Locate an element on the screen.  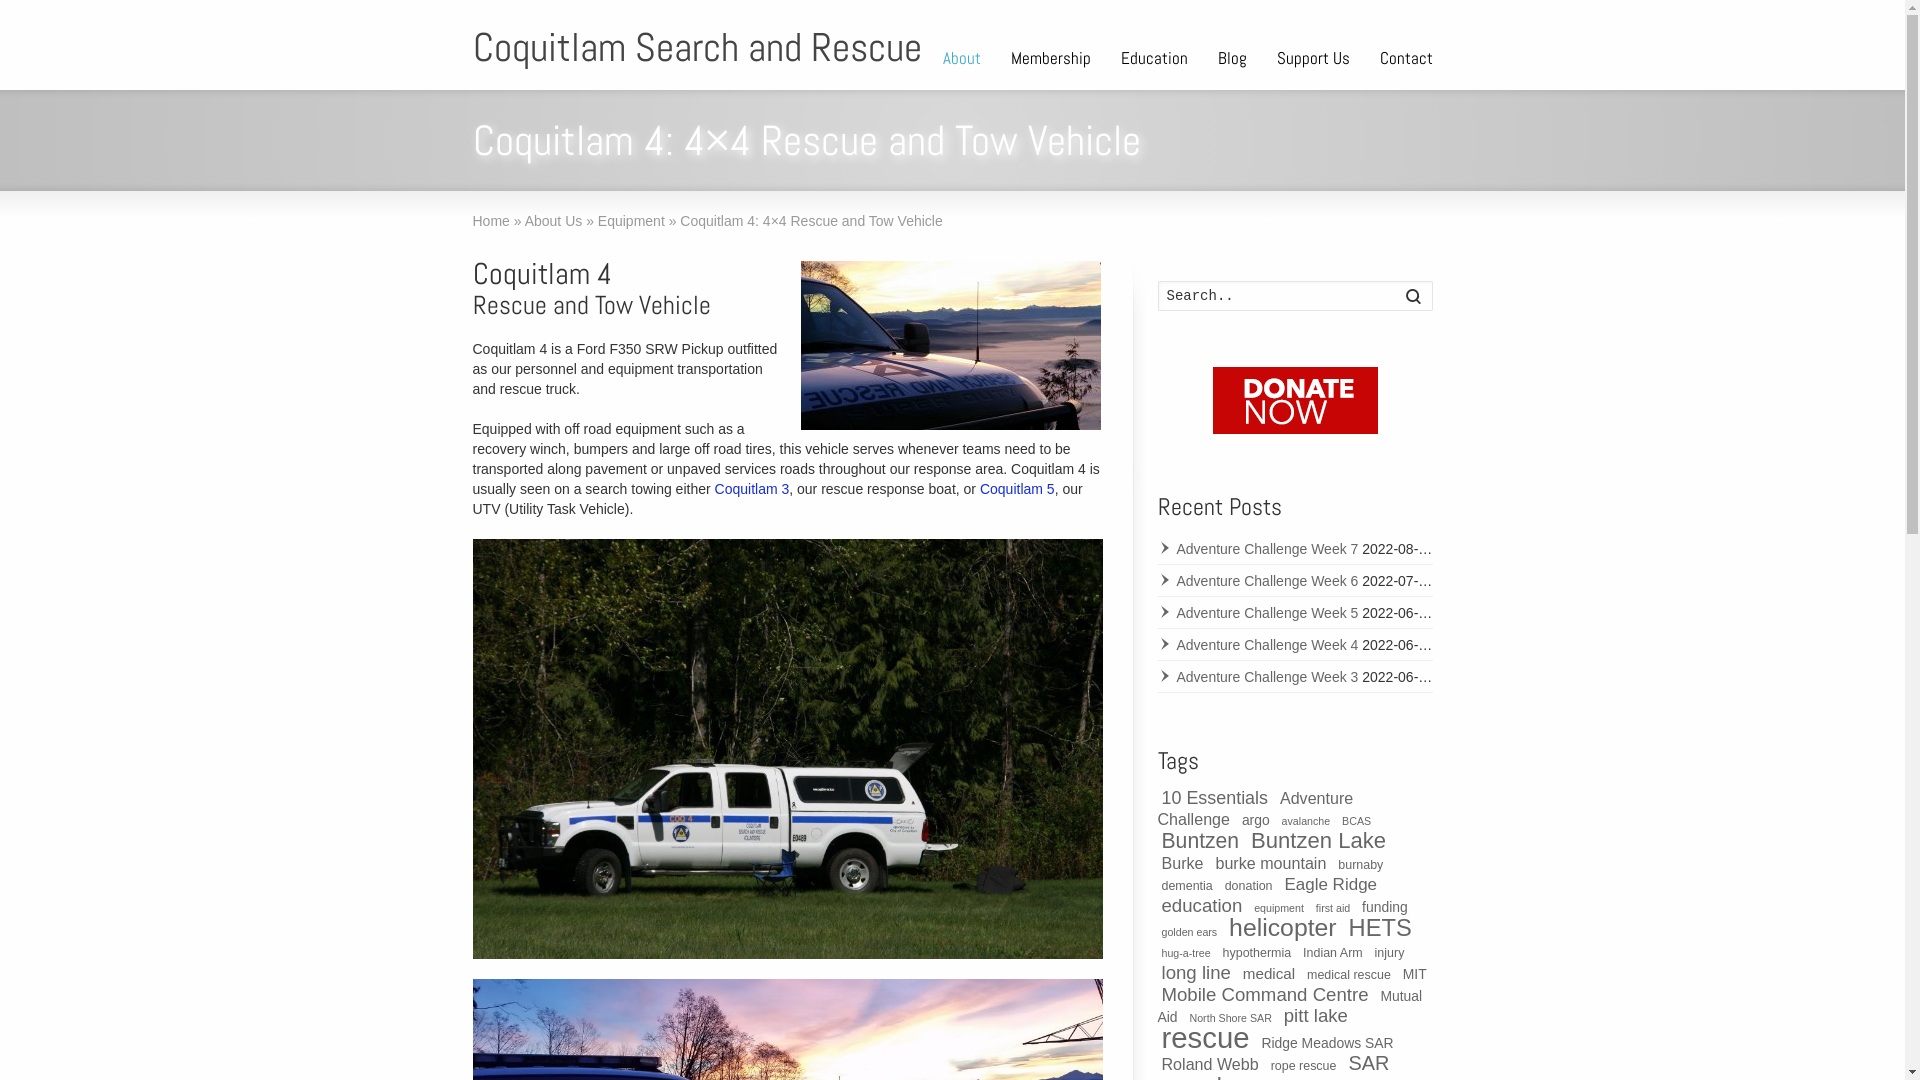
education is located at coordinates (1202, 906).